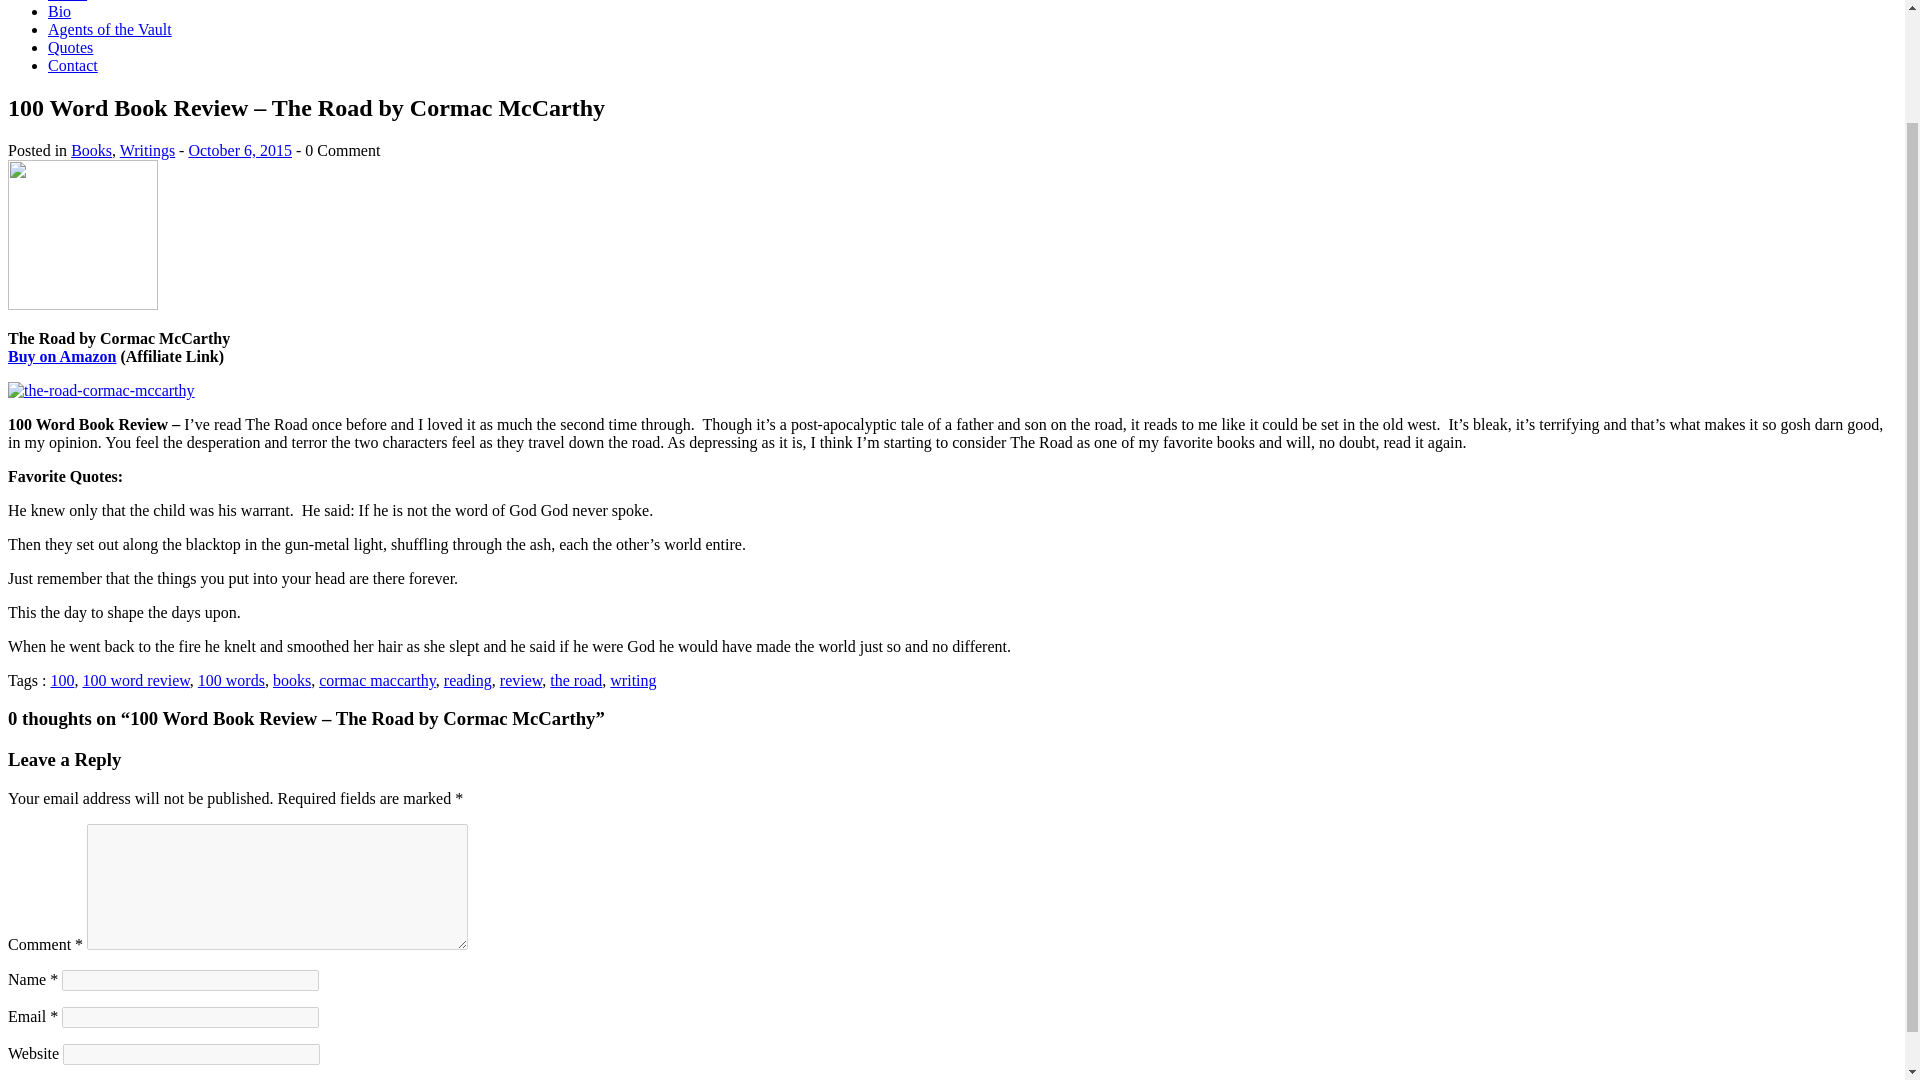 This screenshot has width=1920, height=1080. What do you see at coordinates (146, 150) in the screenshot?
I see `Writings` at bounding box center [146, 150].